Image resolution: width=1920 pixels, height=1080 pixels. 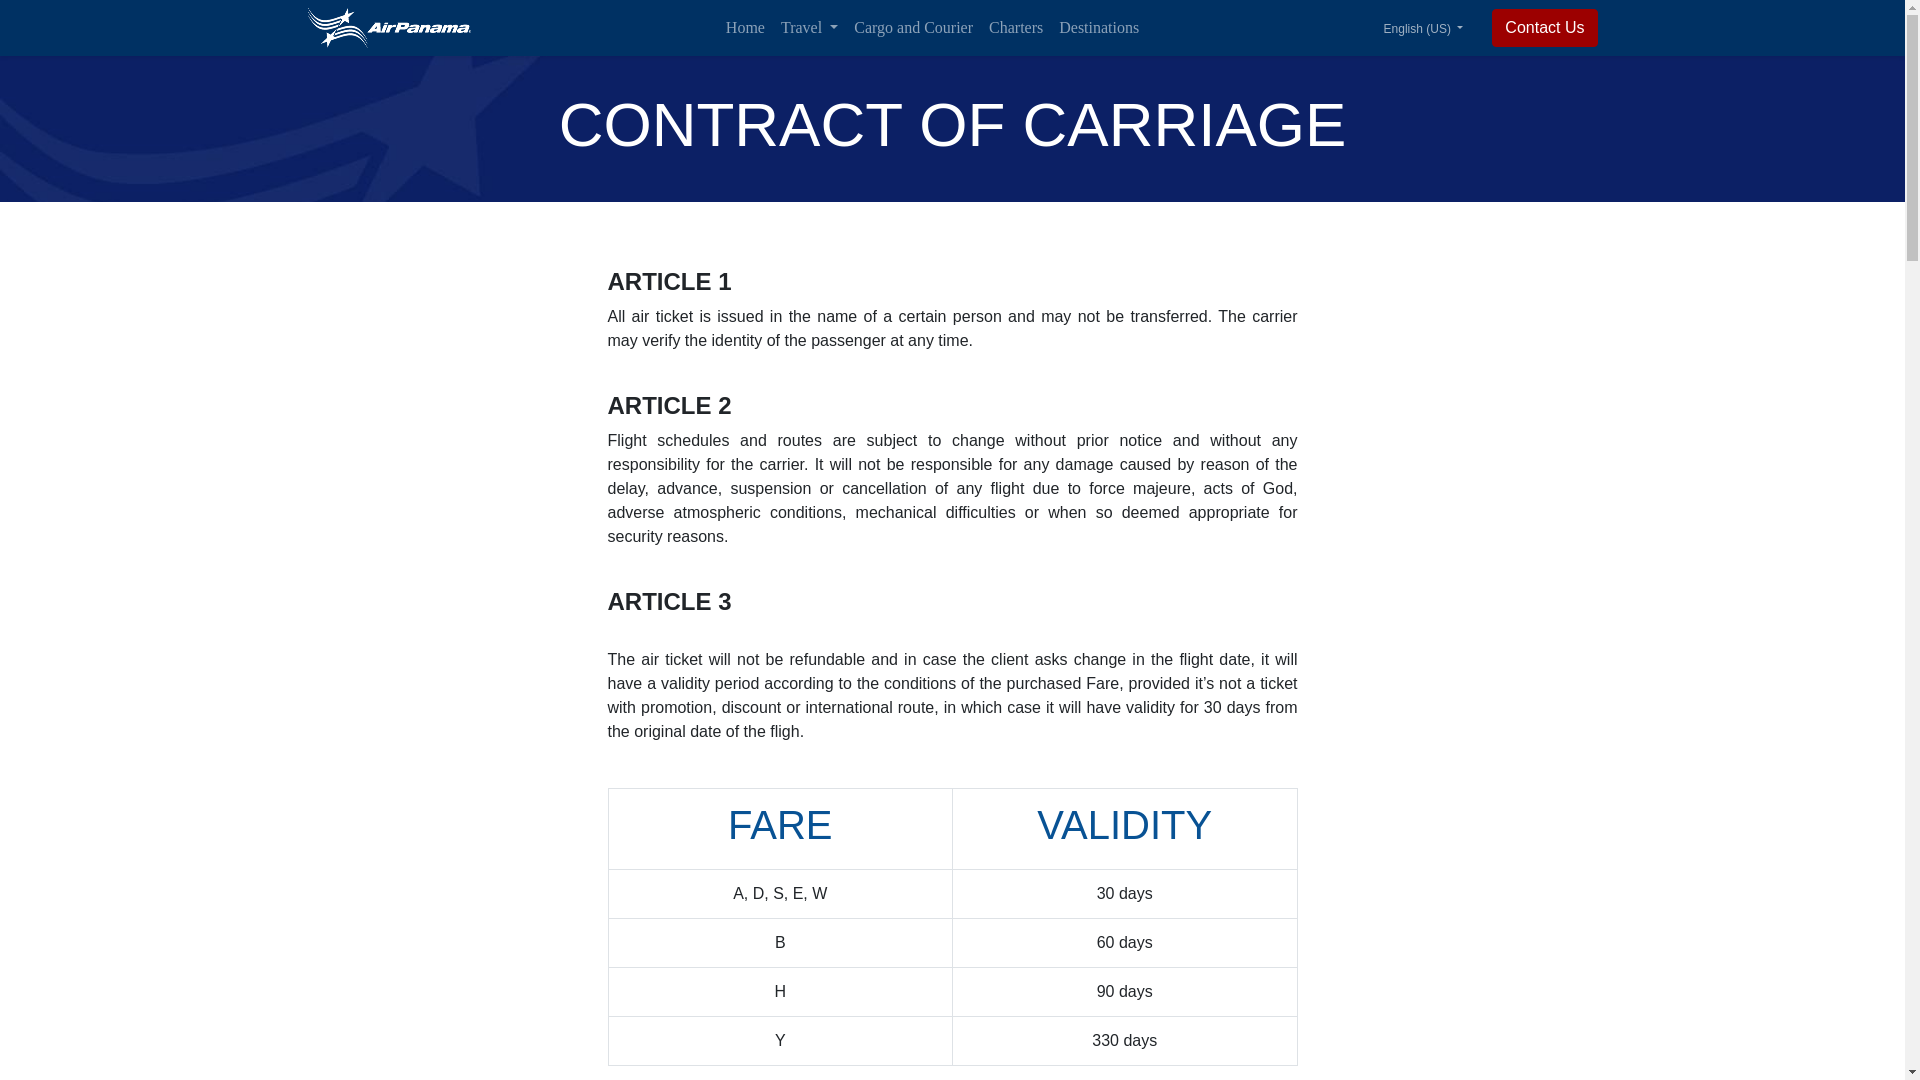 What do you see at coordinates (1016, 27) in the screenshot?
I see `Charters` at bounding box center [1016, 27].